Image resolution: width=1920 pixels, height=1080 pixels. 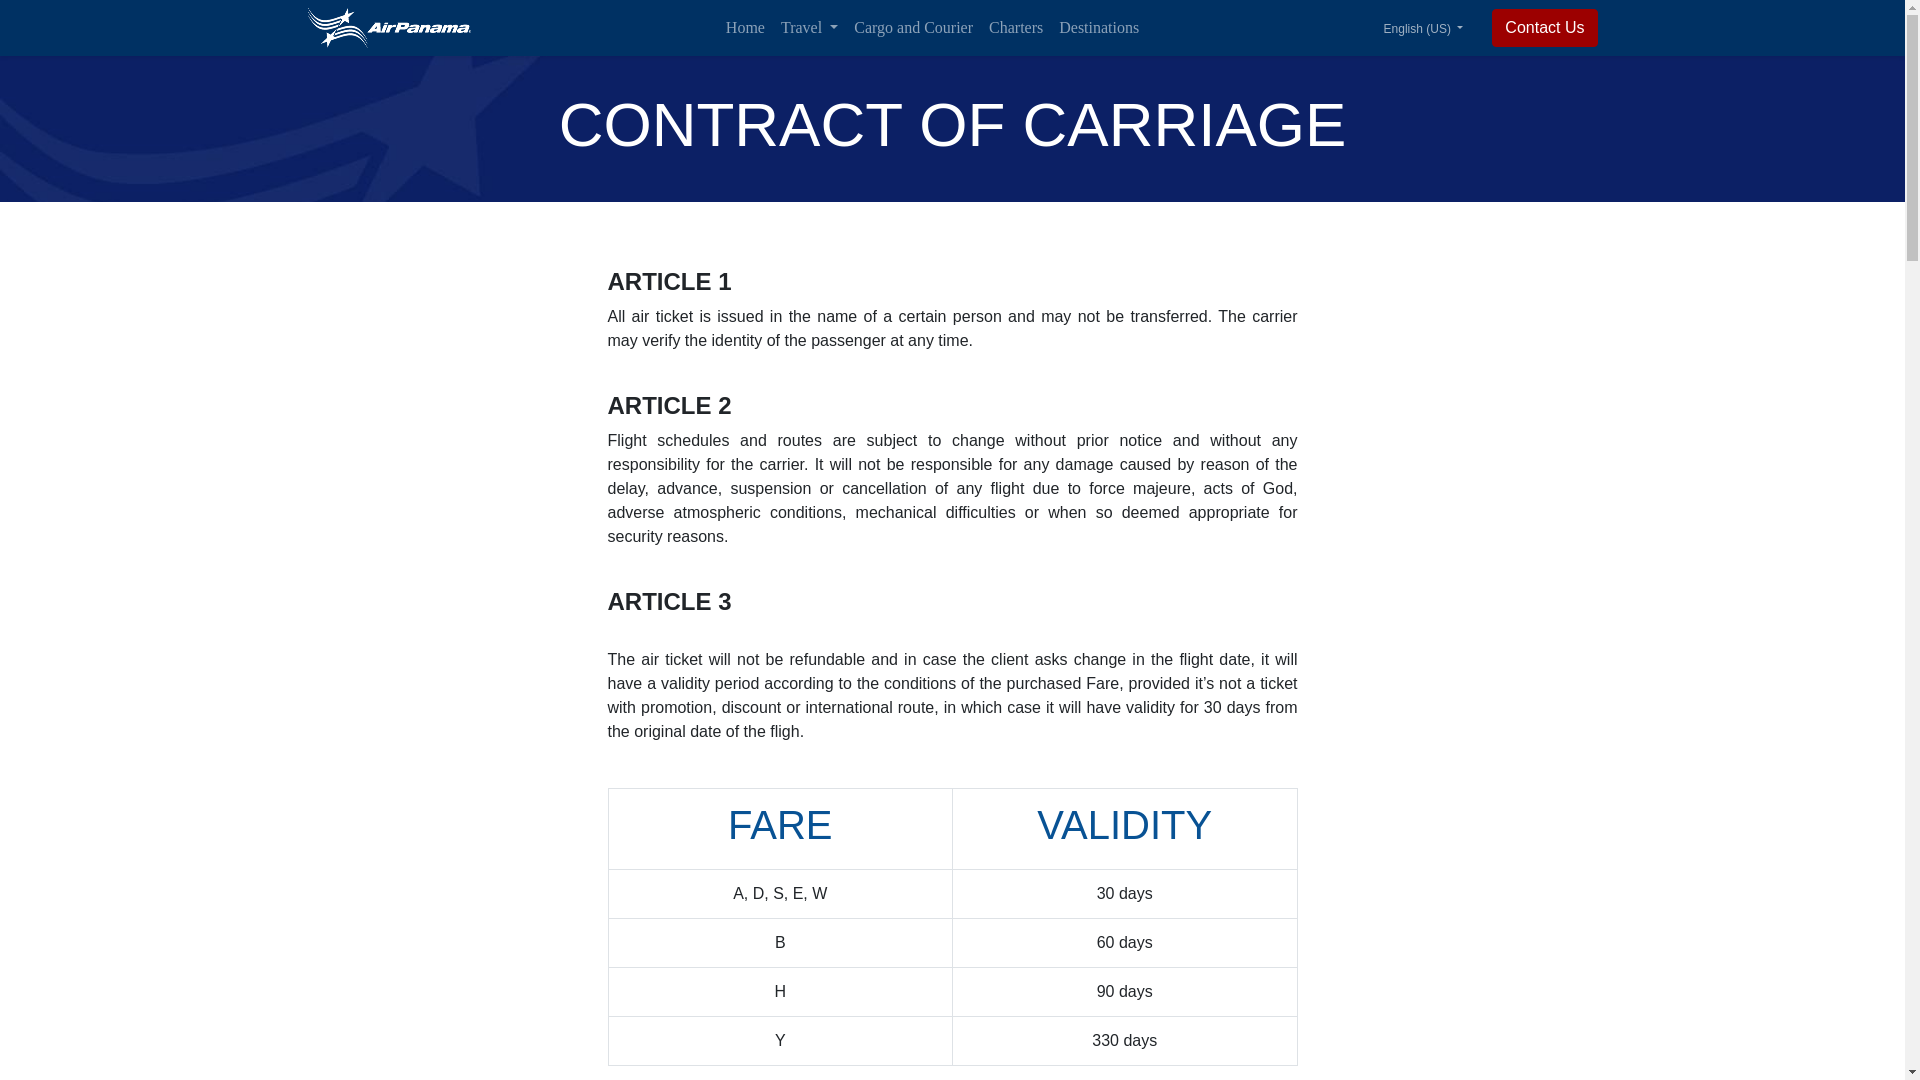 What do you see at coordinates (1016, 27) in the screenshot?
I see `Charters` at bounding box center [1016, 27].